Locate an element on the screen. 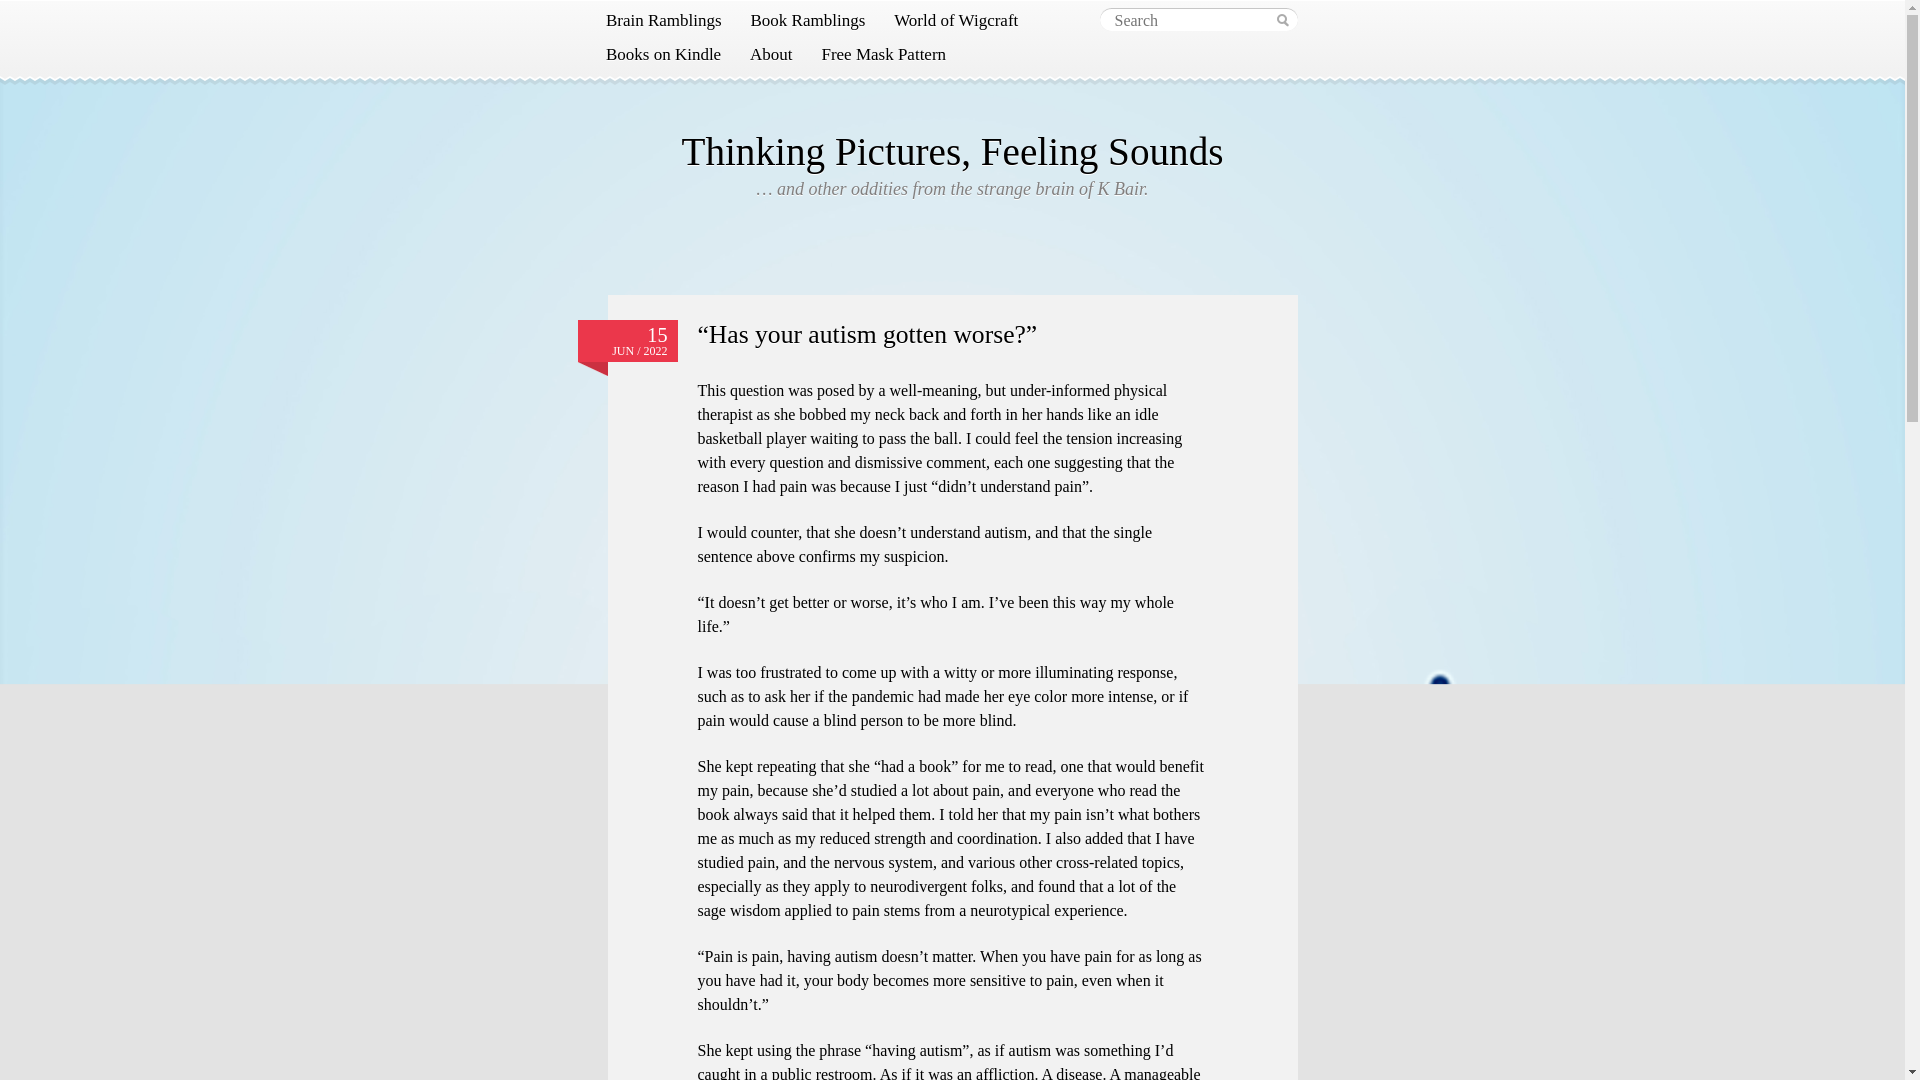 Image resolution: width=1920 pixels, height=1080 pixels. Brain Ramblings is located at coordinates (664, 20).